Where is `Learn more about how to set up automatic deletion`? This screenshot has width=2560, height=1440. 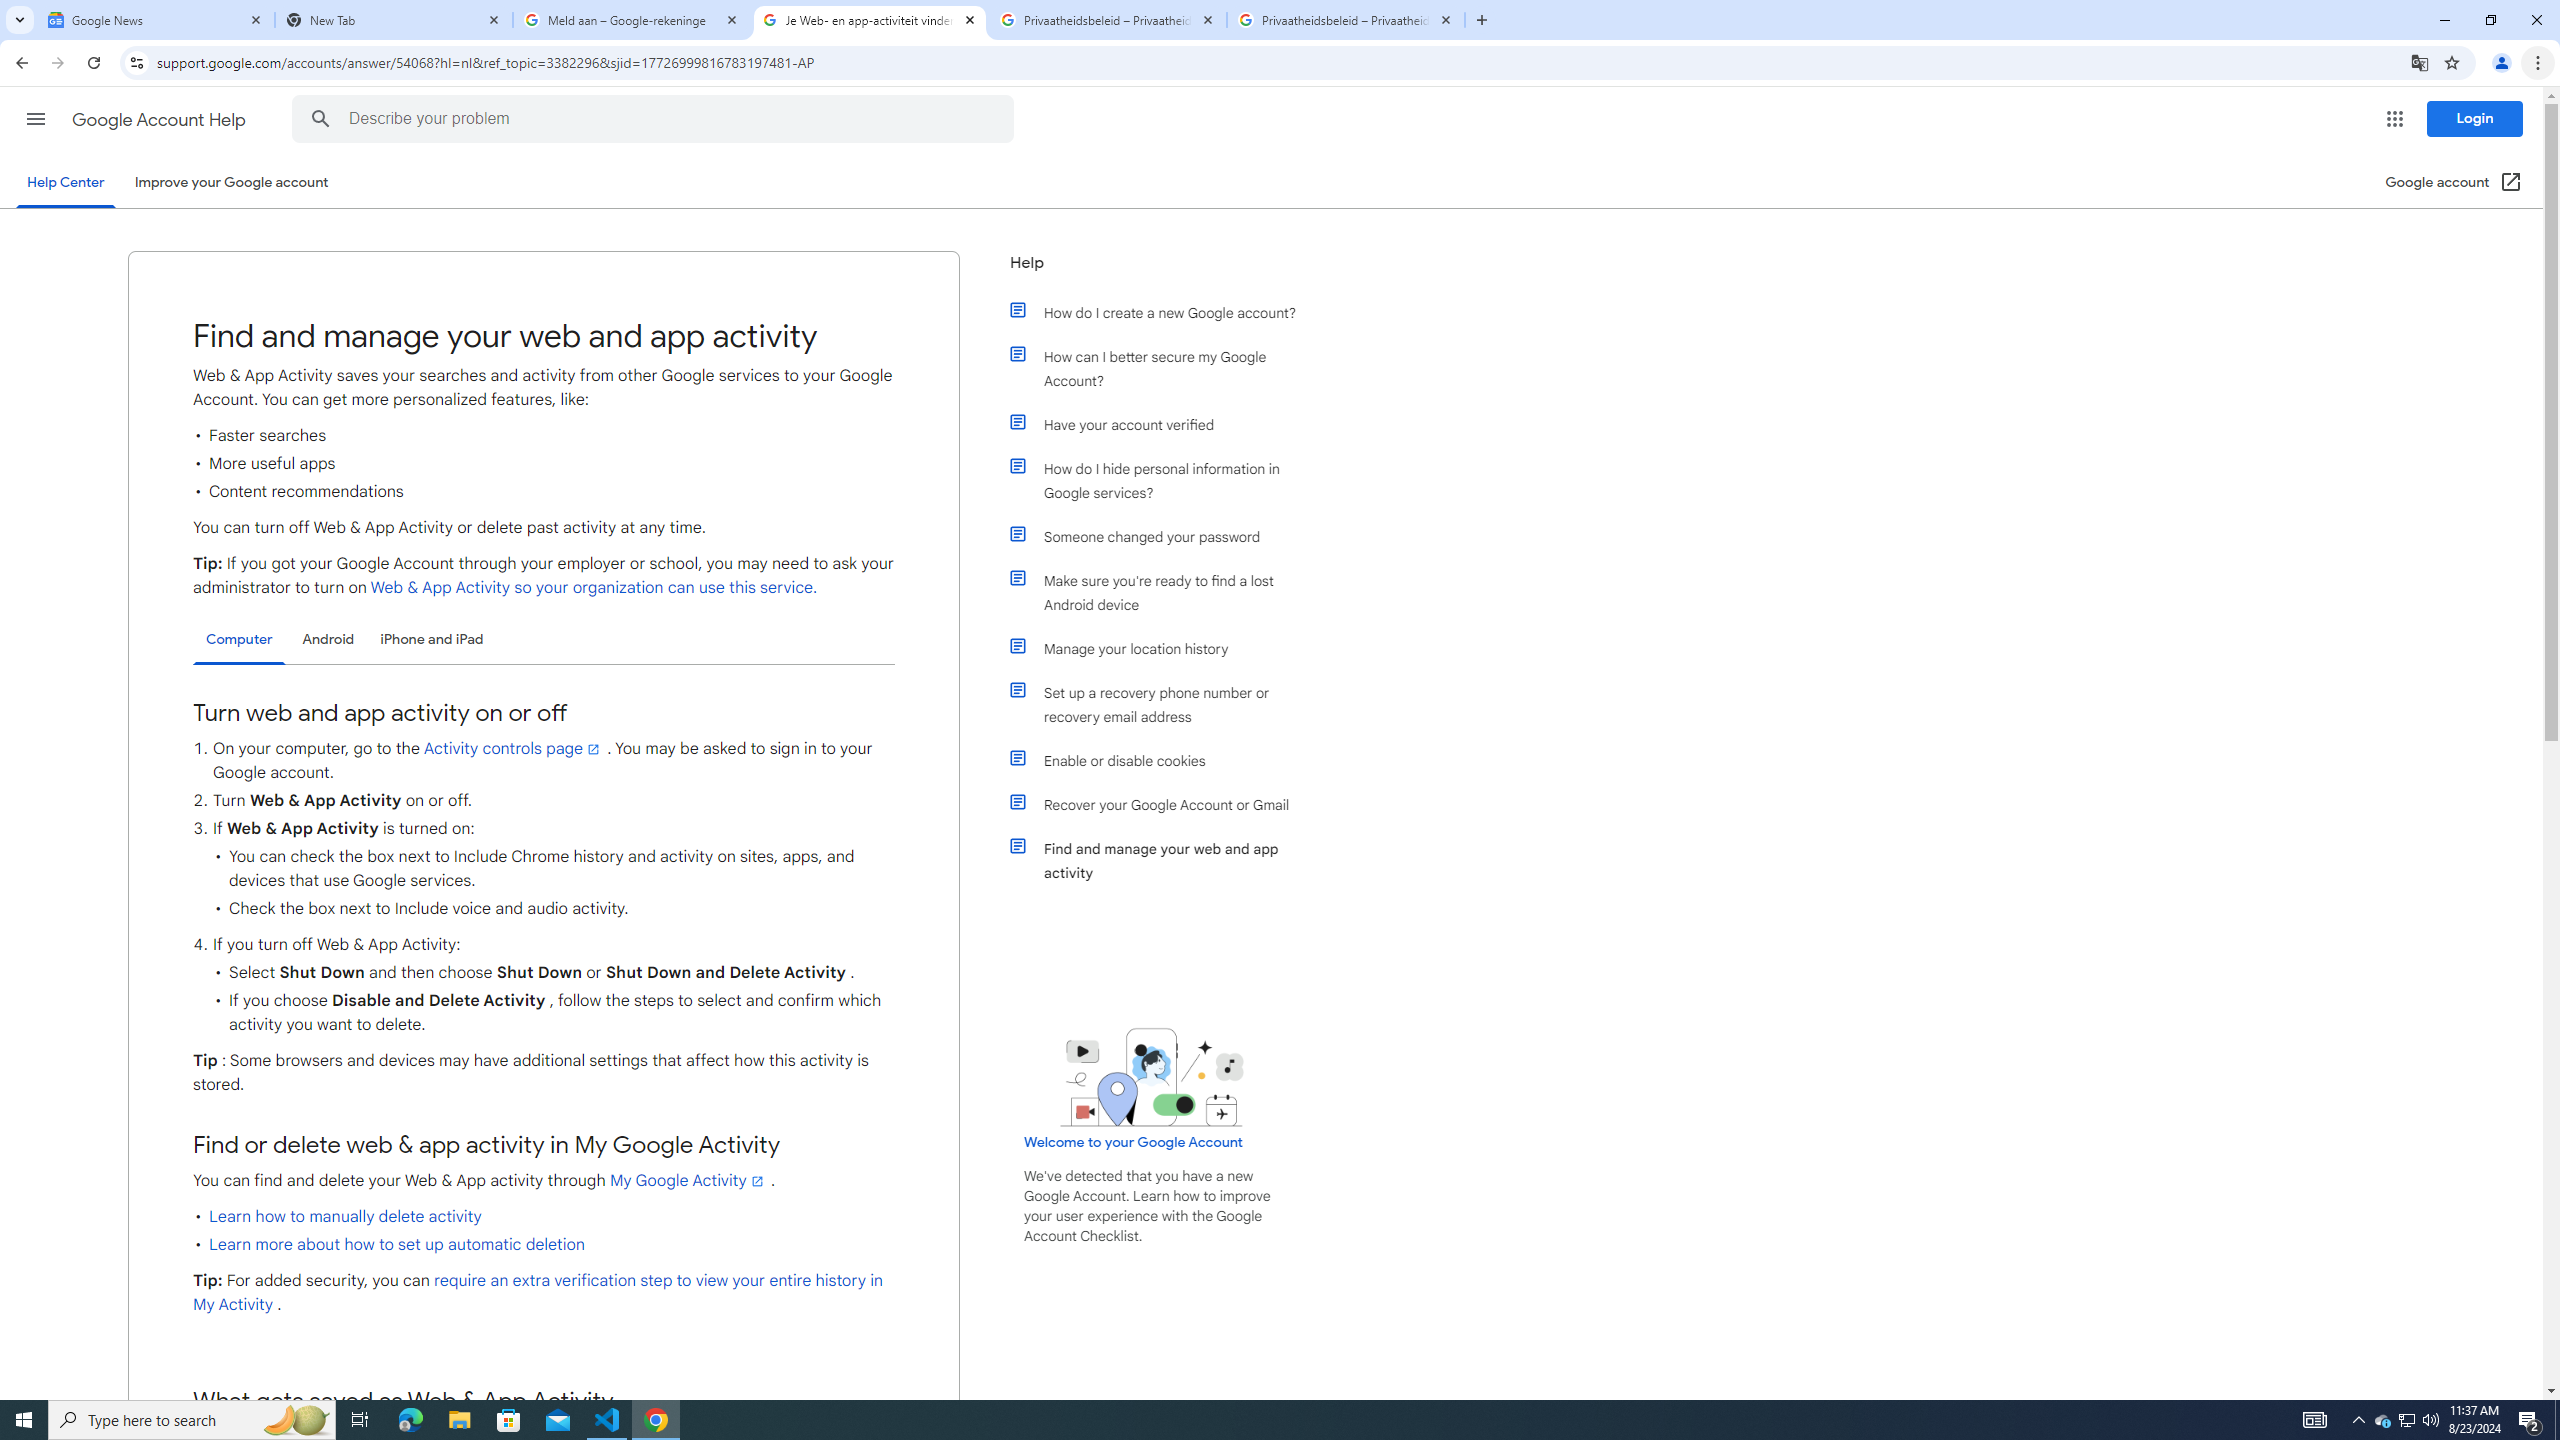 Learn more about how to set up automatic deletion is located at coordinates (398, 1245).